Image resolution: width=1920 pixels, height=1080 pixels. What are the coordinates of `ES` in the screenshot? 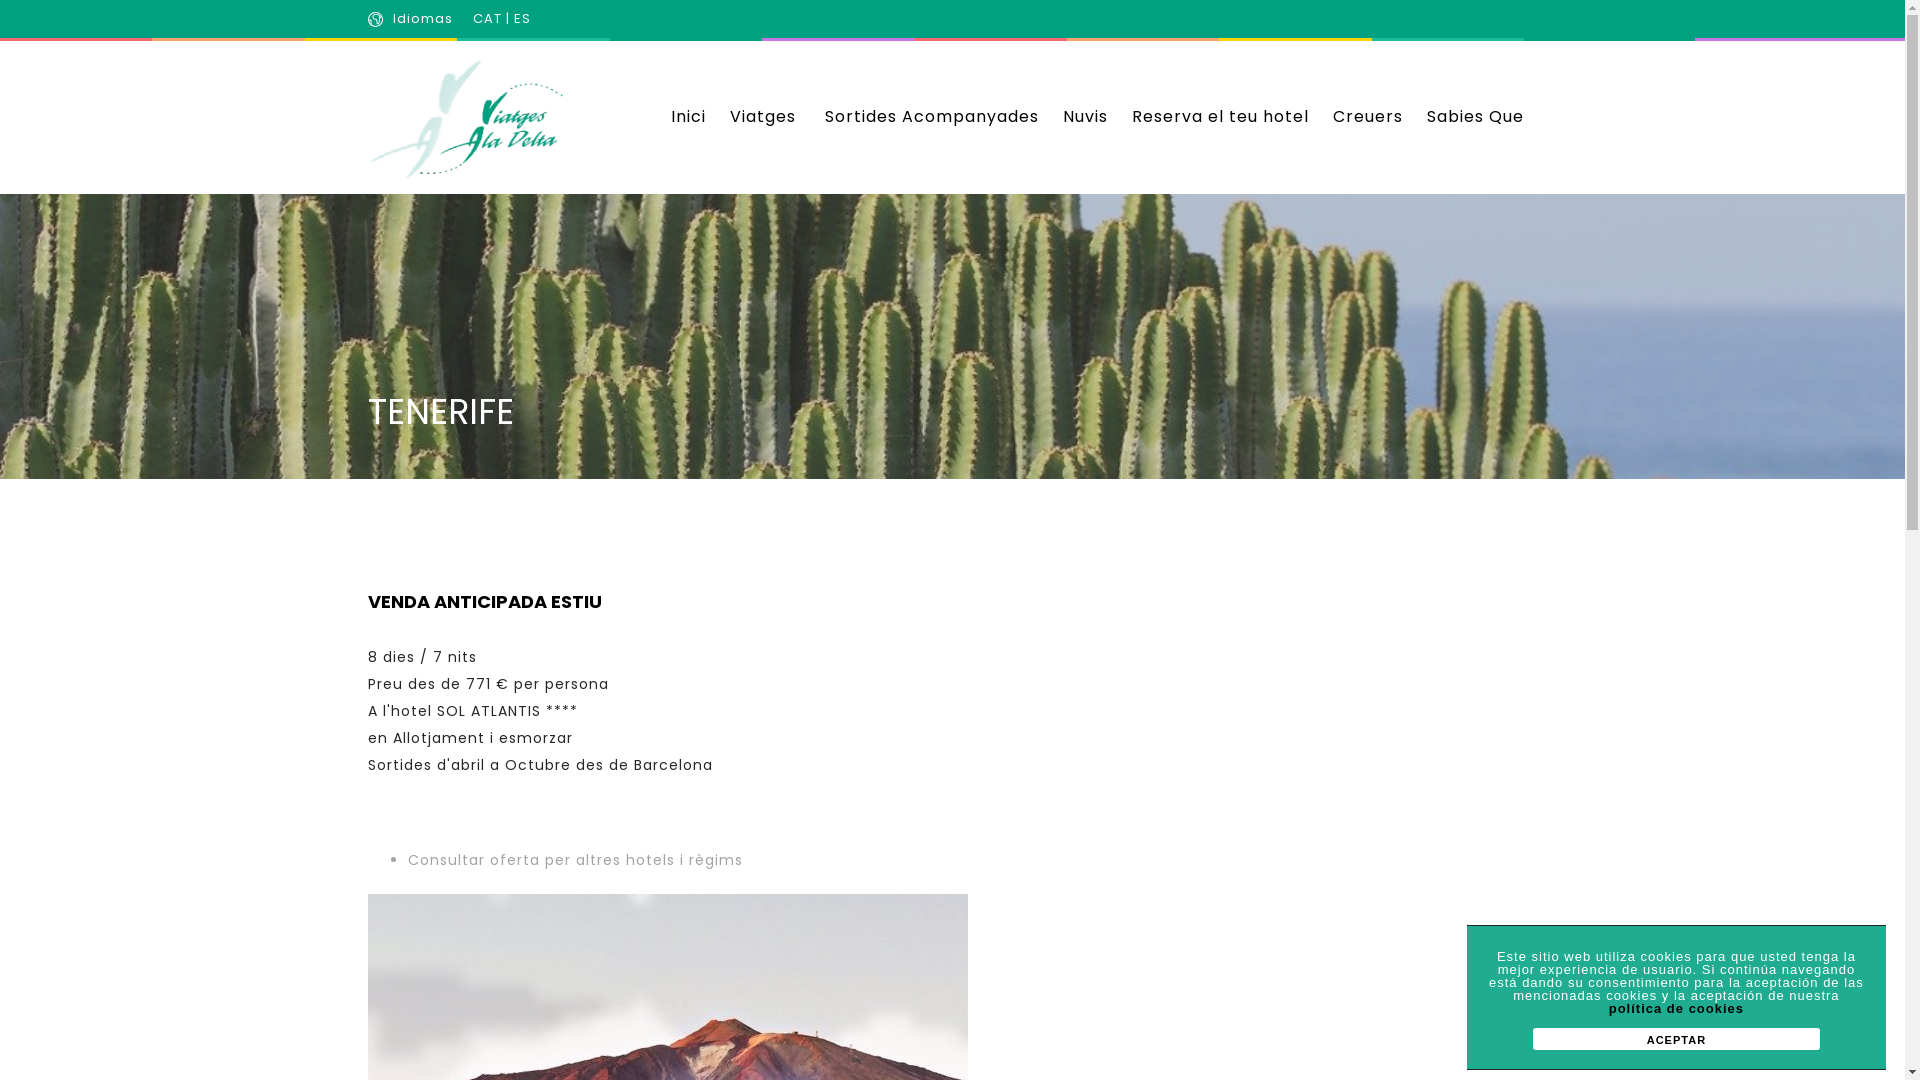 It's located at (522, 18).